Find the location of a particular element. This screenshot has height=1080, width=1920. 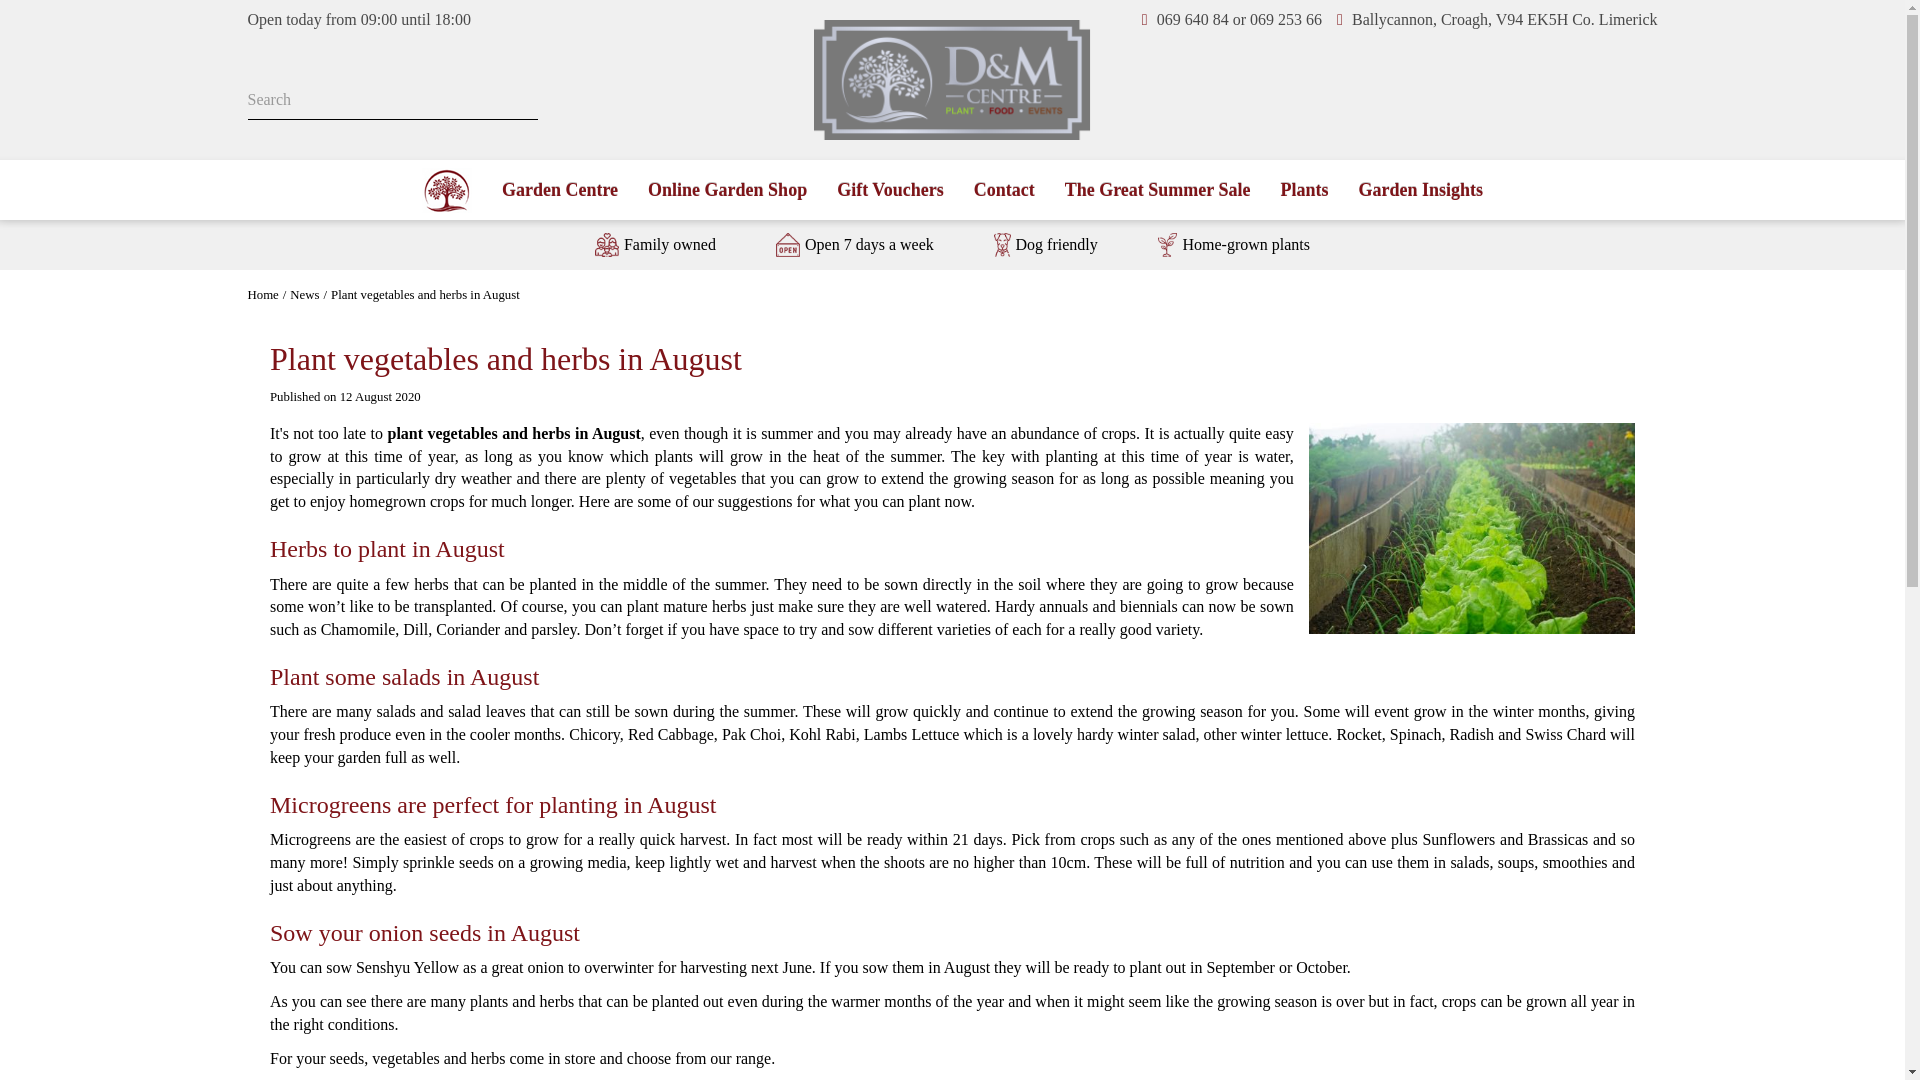

Home is located at coordinates (262, 295).